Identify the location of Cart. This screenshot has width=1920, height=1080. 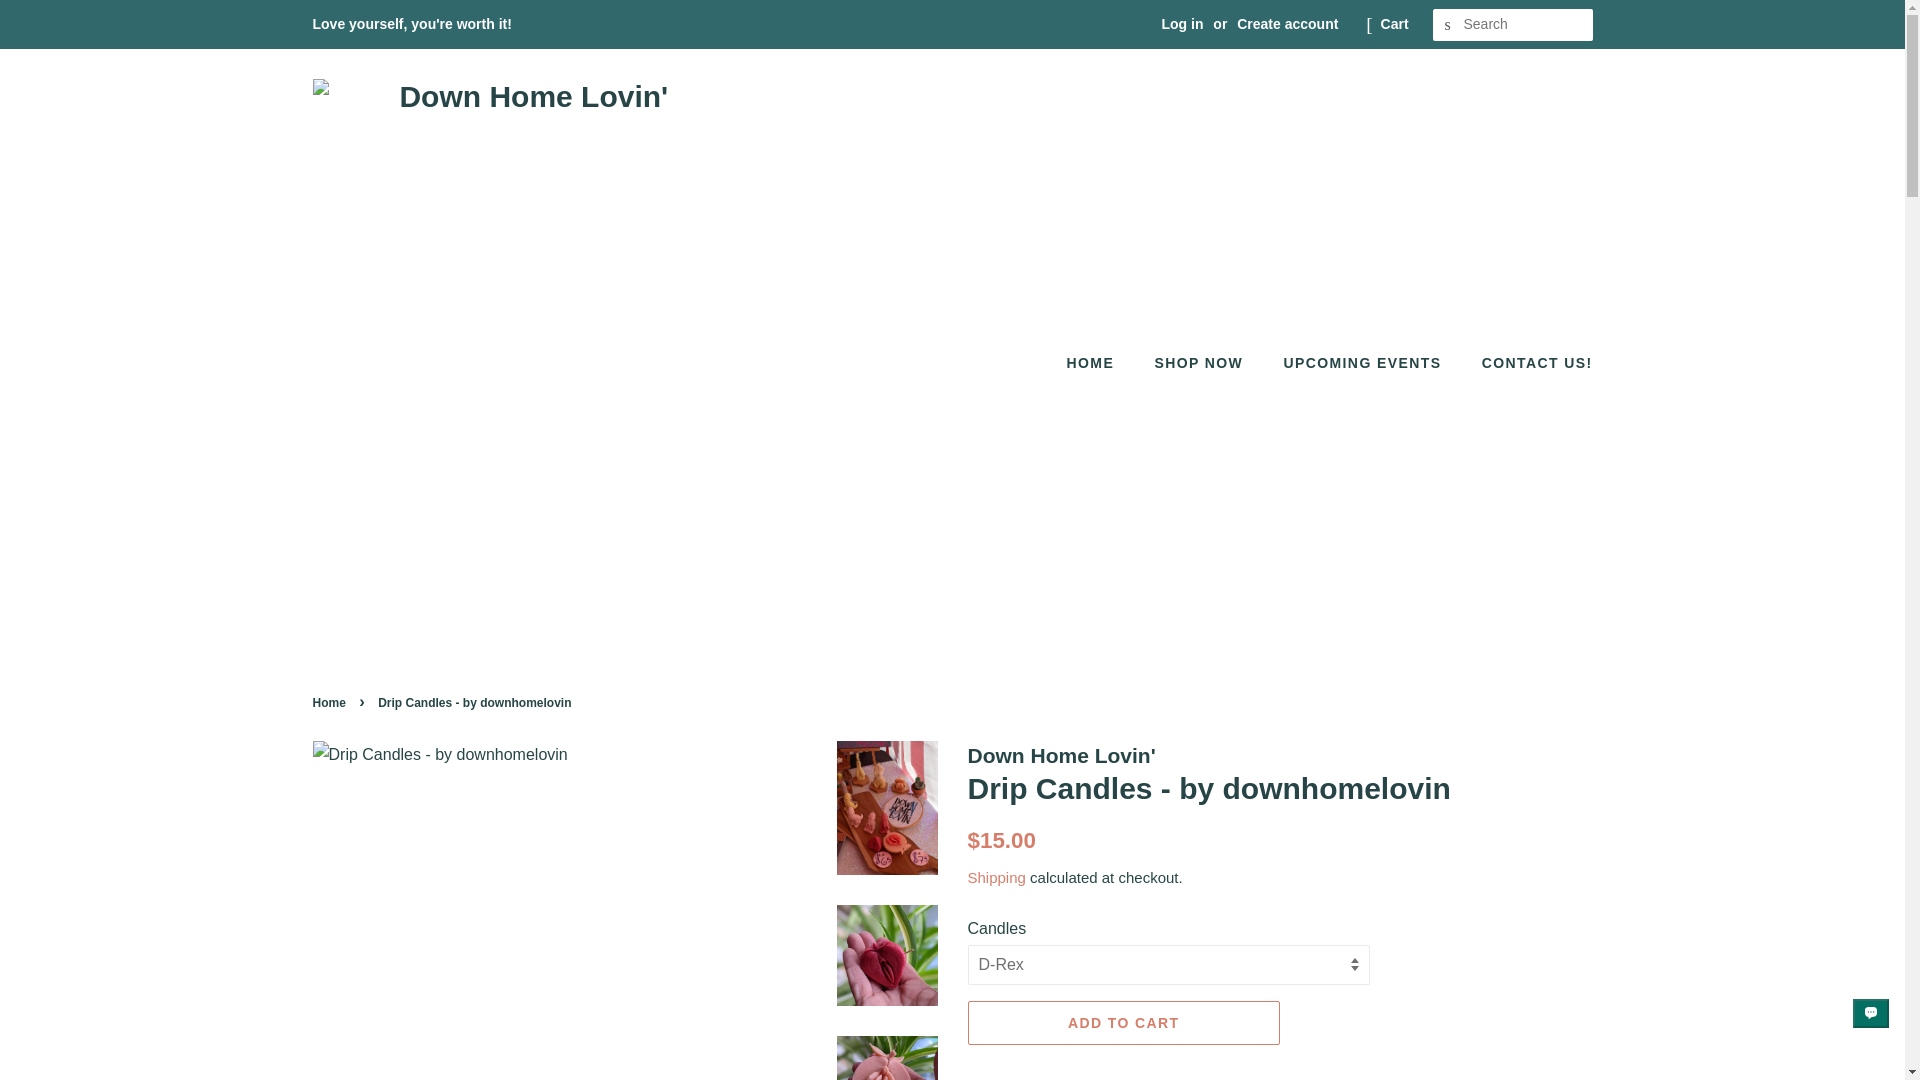
(1394, 24).